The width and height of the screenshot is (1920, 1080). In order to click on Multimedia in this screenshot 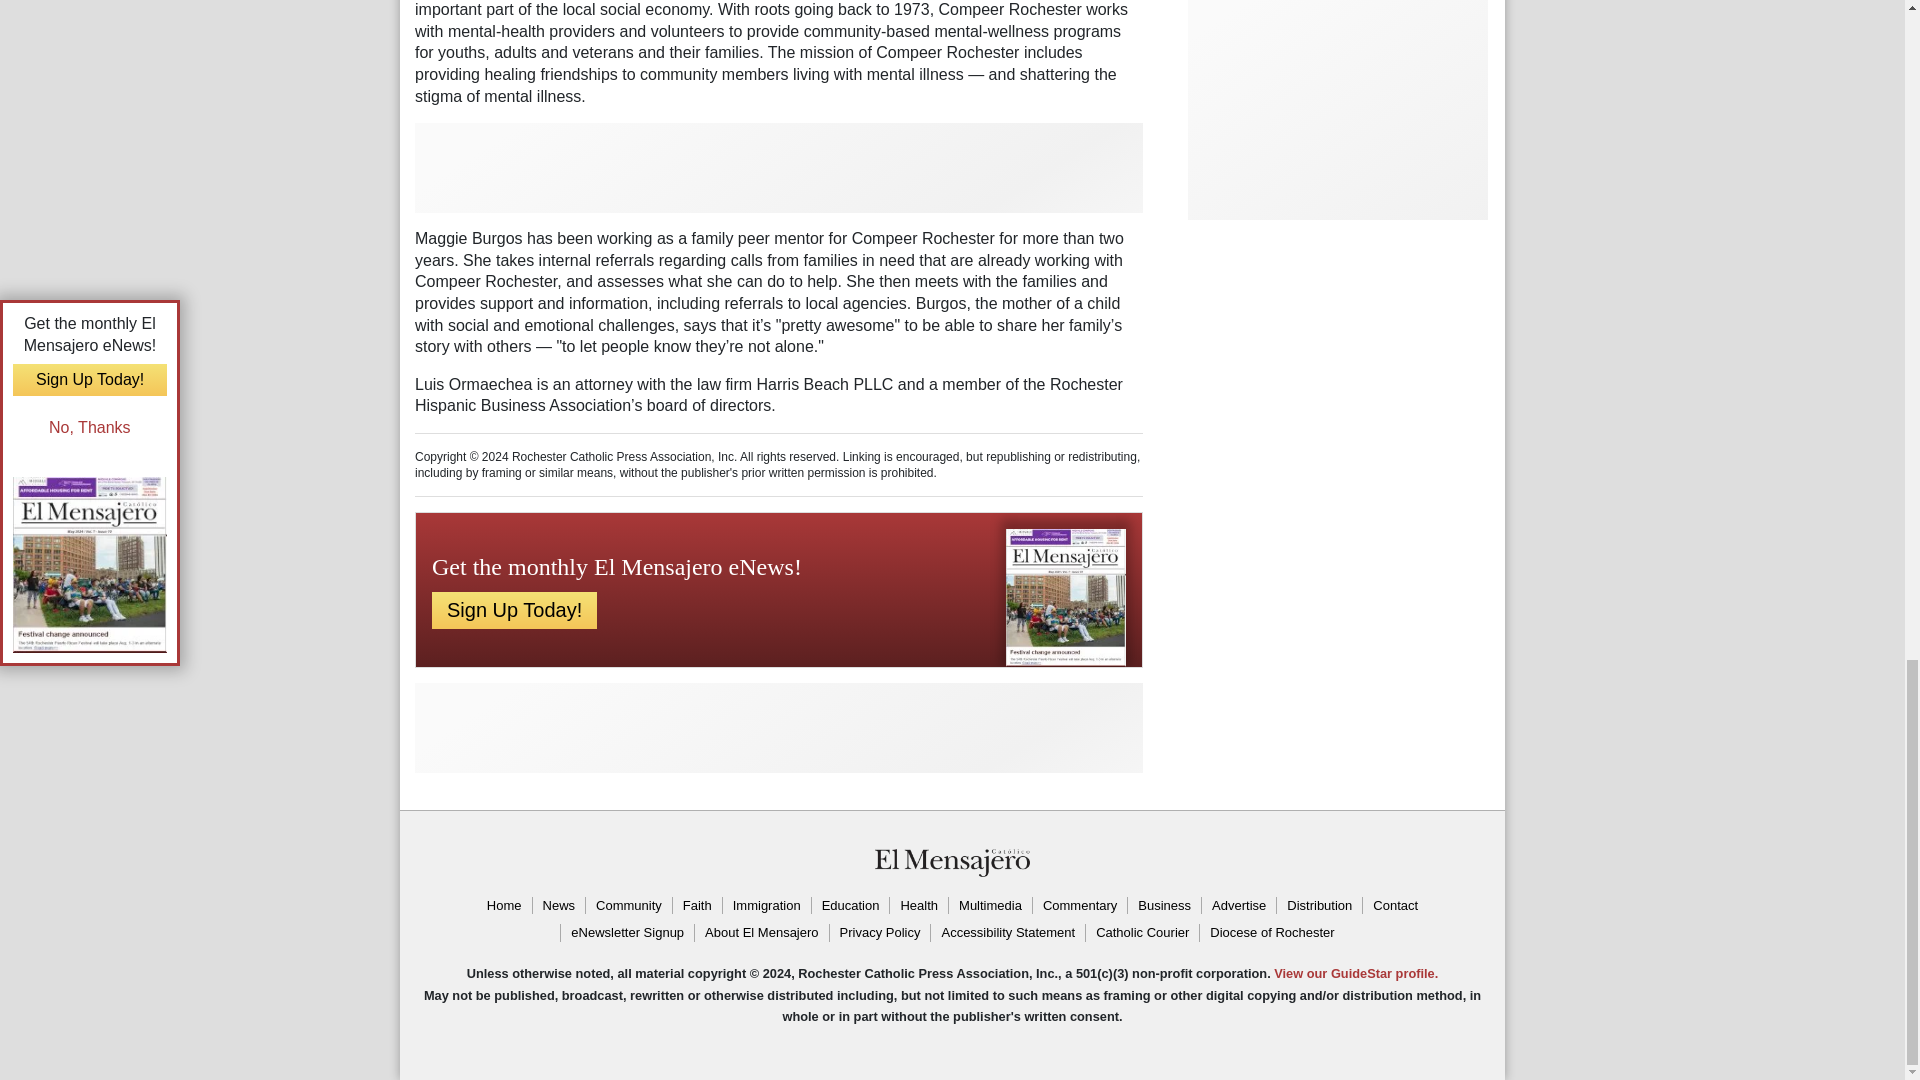, I will do `click(990, 906)`.